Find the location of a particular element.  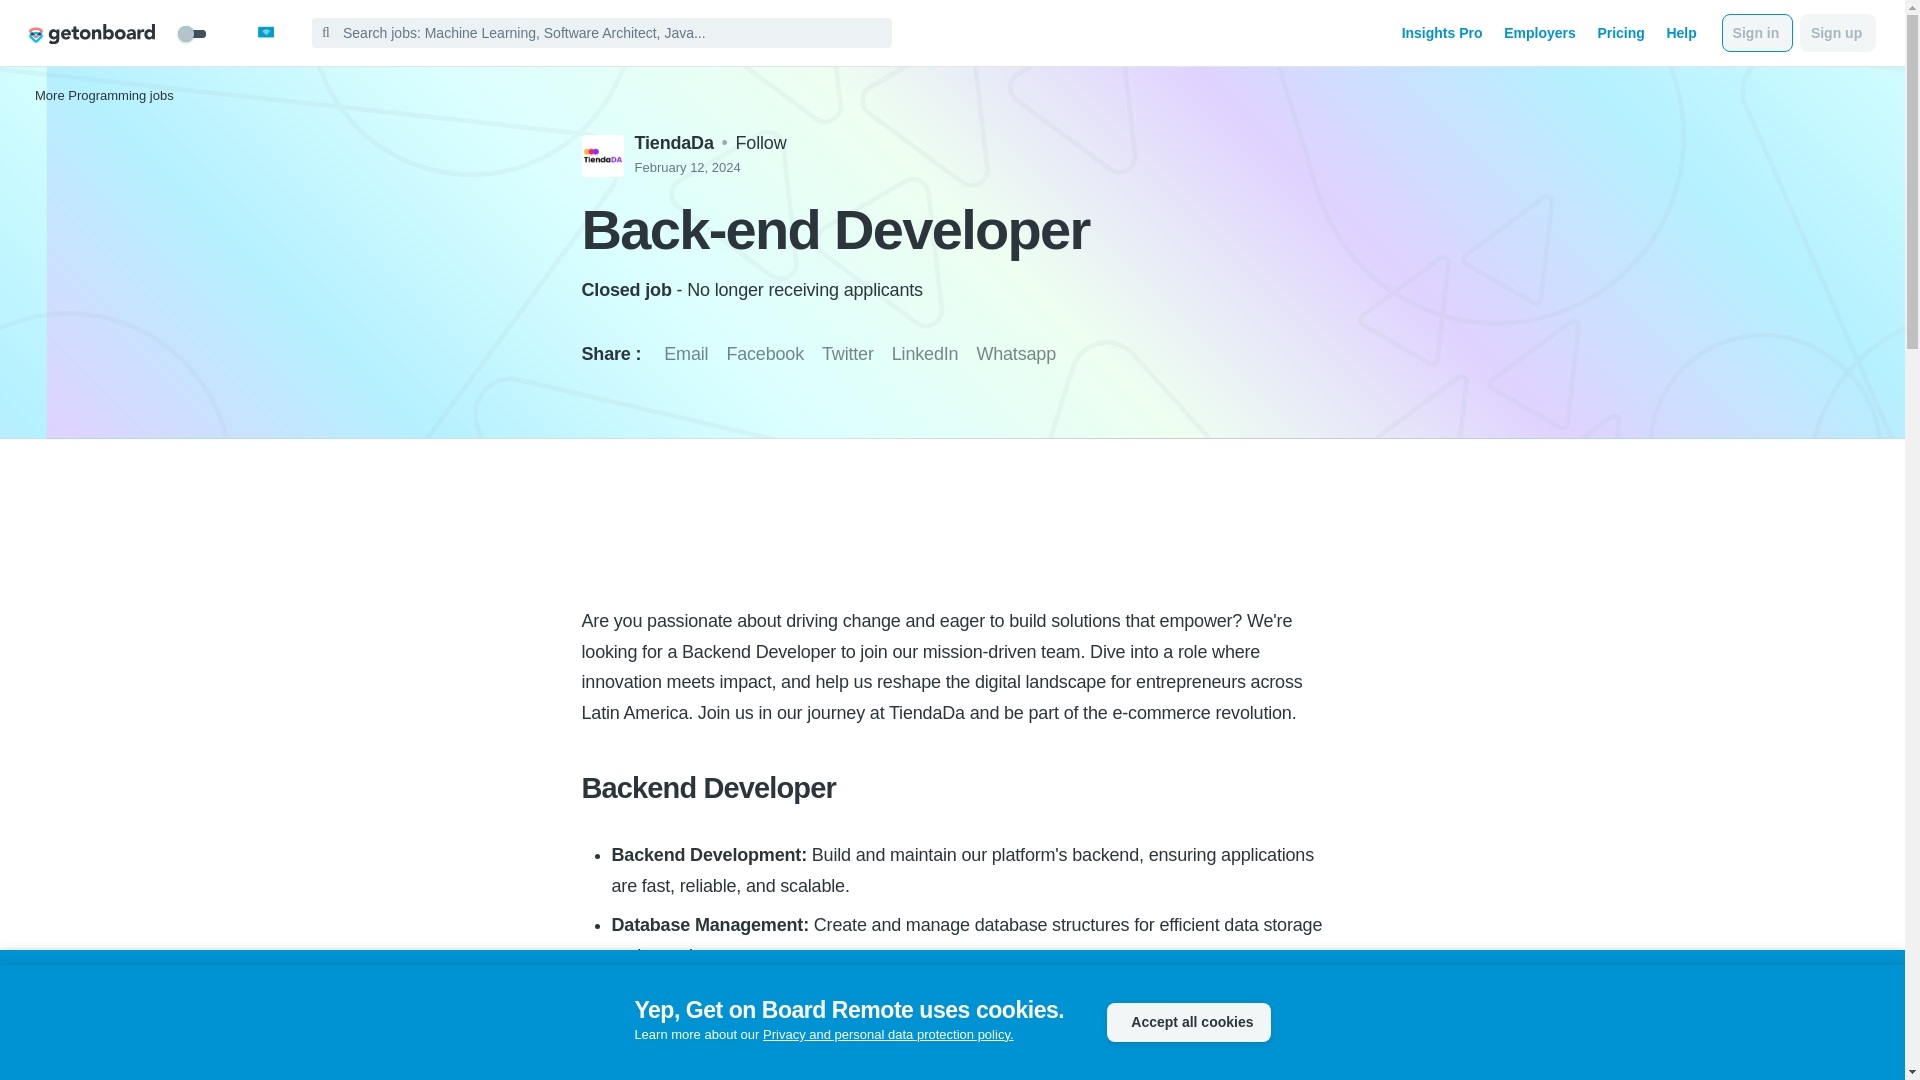

Sign in is located at coordinates (1758, 32).